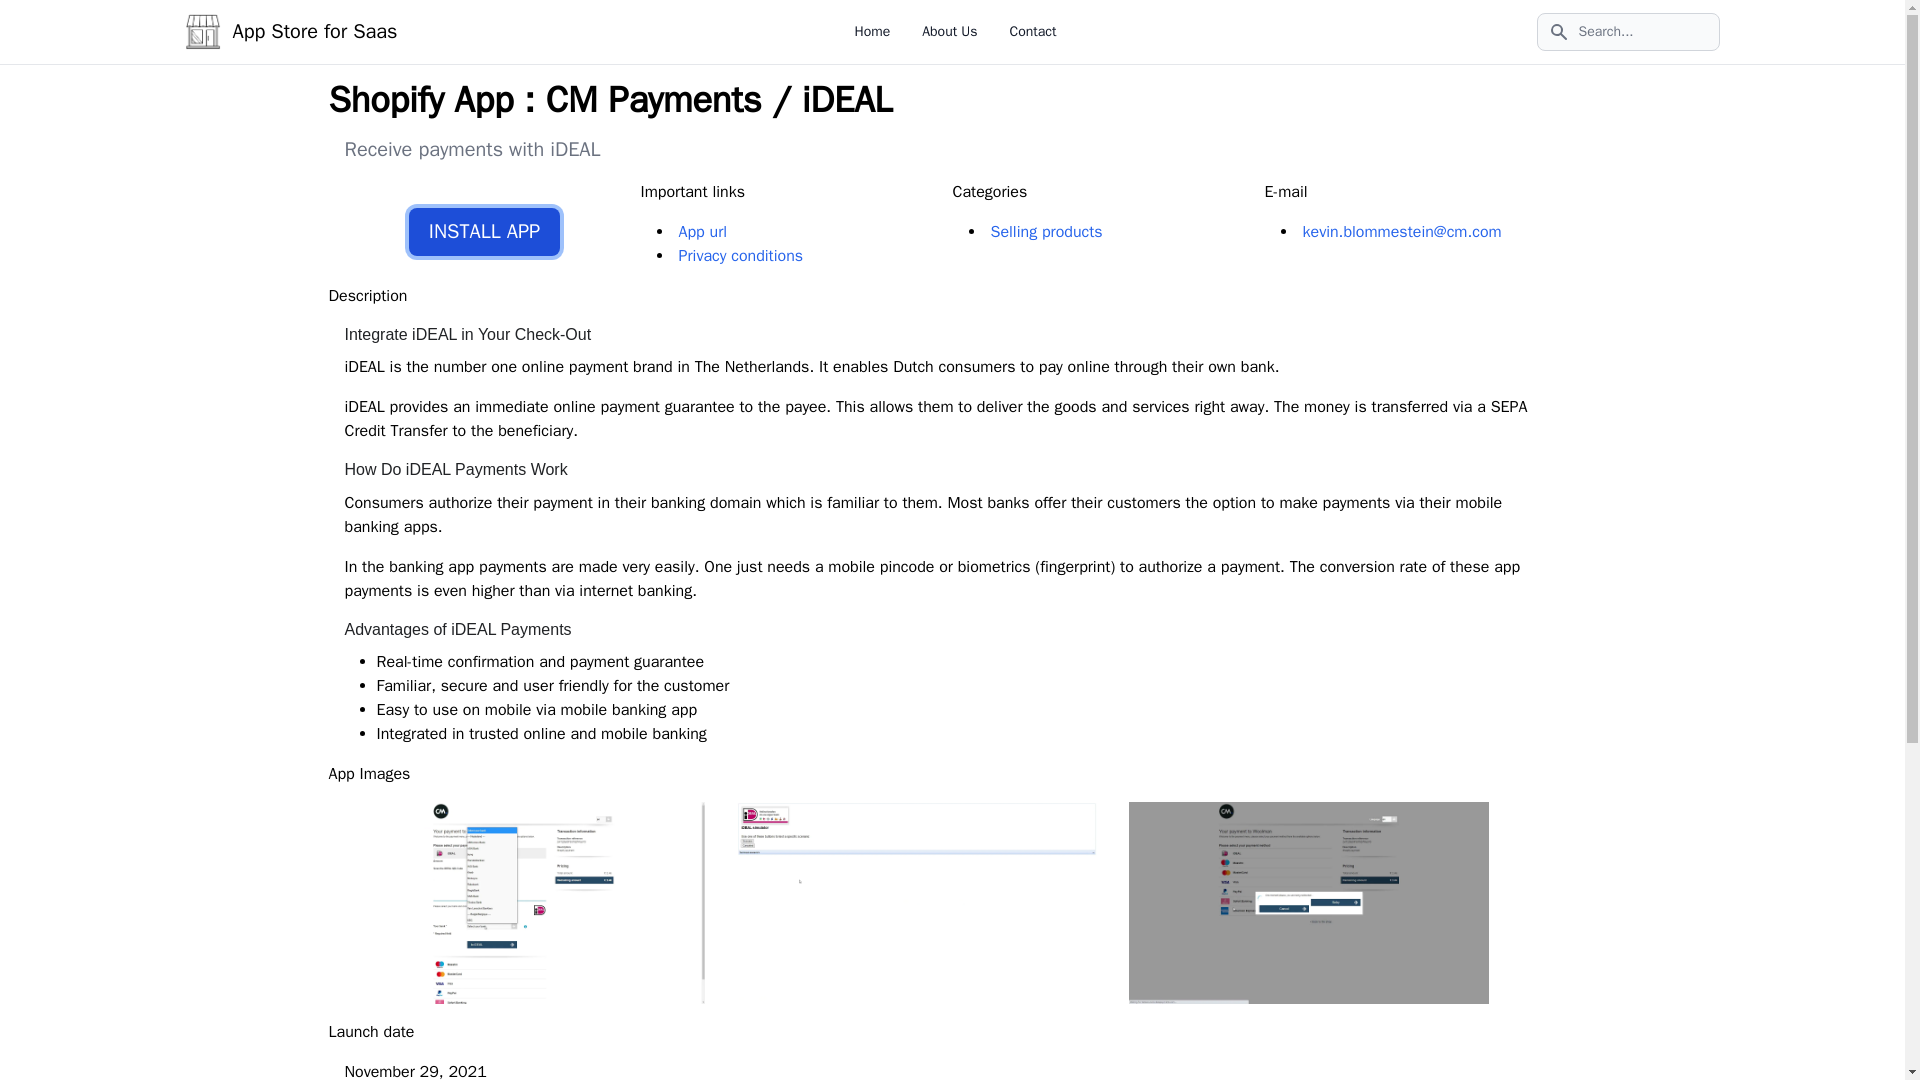 This screenshot has height=1080, width=1920. I want to click on About Us, so click(949, 30).